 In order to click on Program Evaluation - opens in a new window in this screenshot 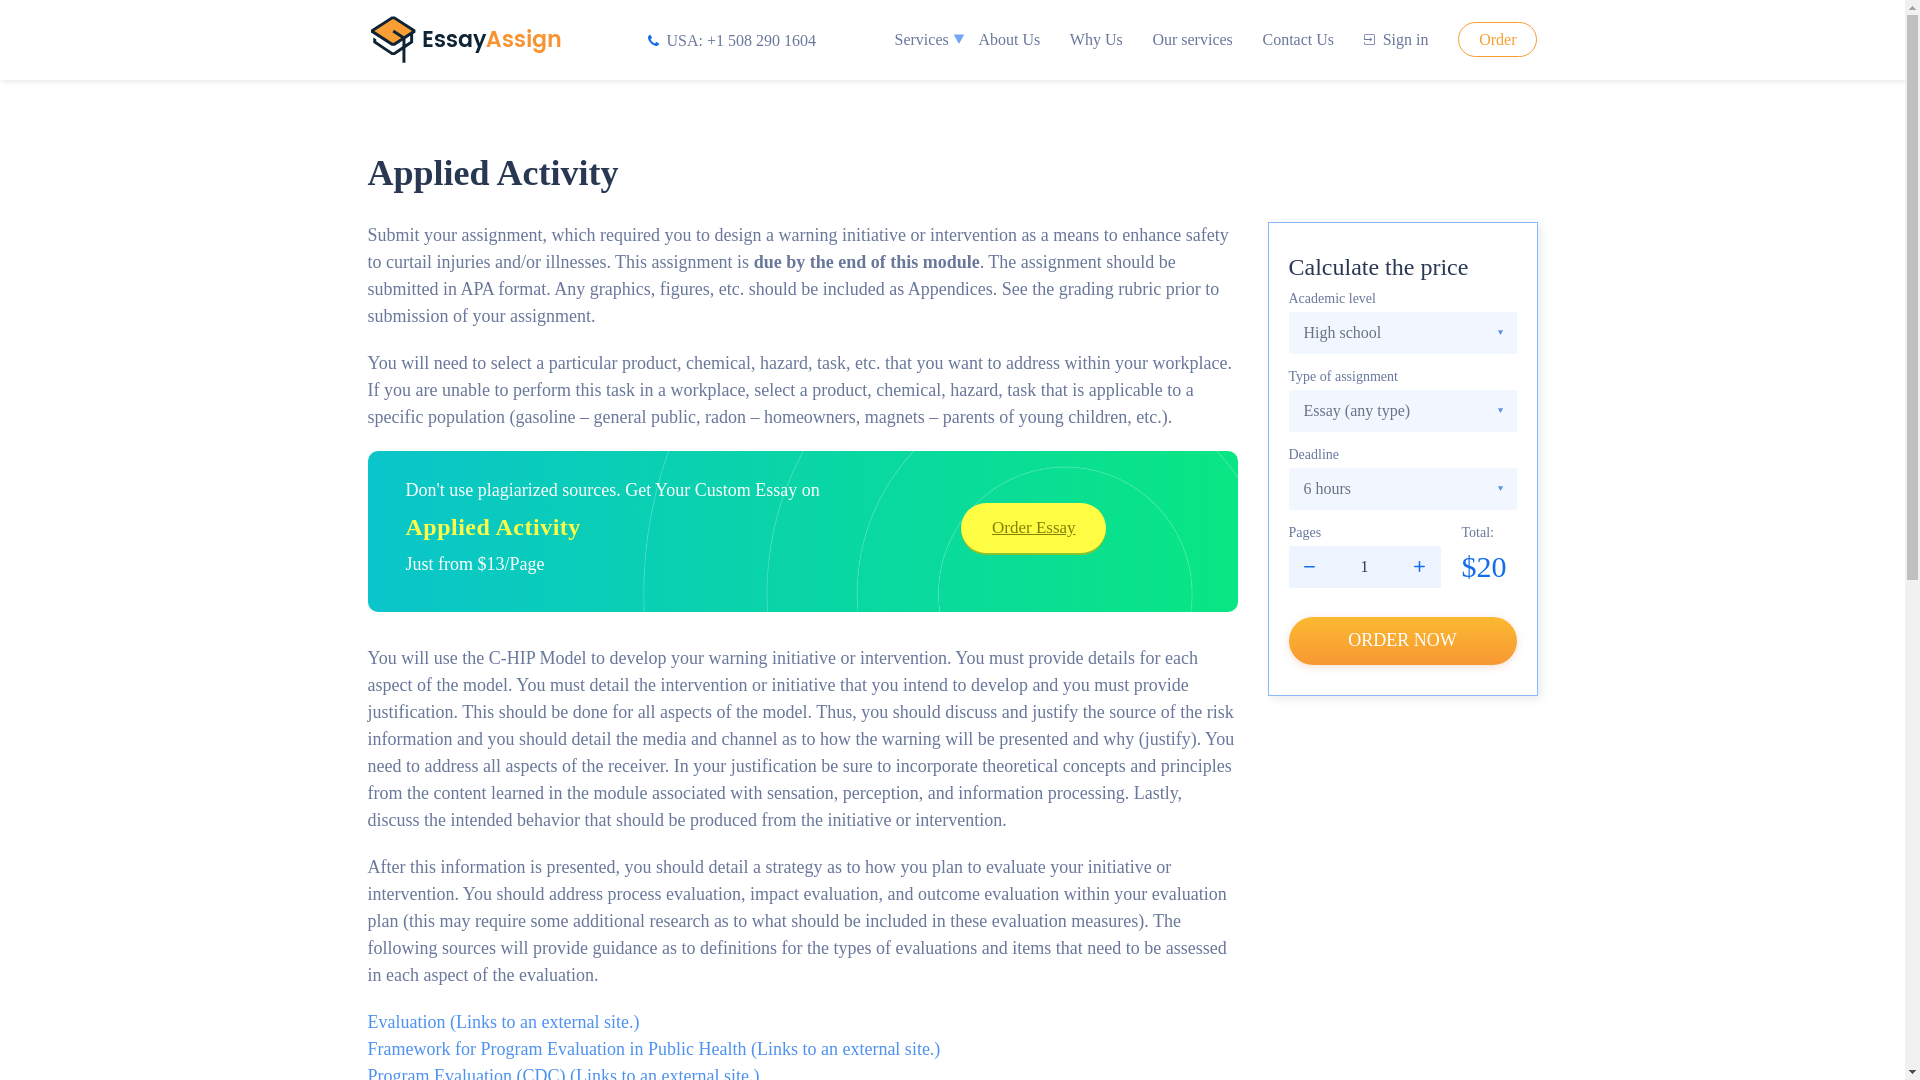, I will do `click(564, 1072)`.